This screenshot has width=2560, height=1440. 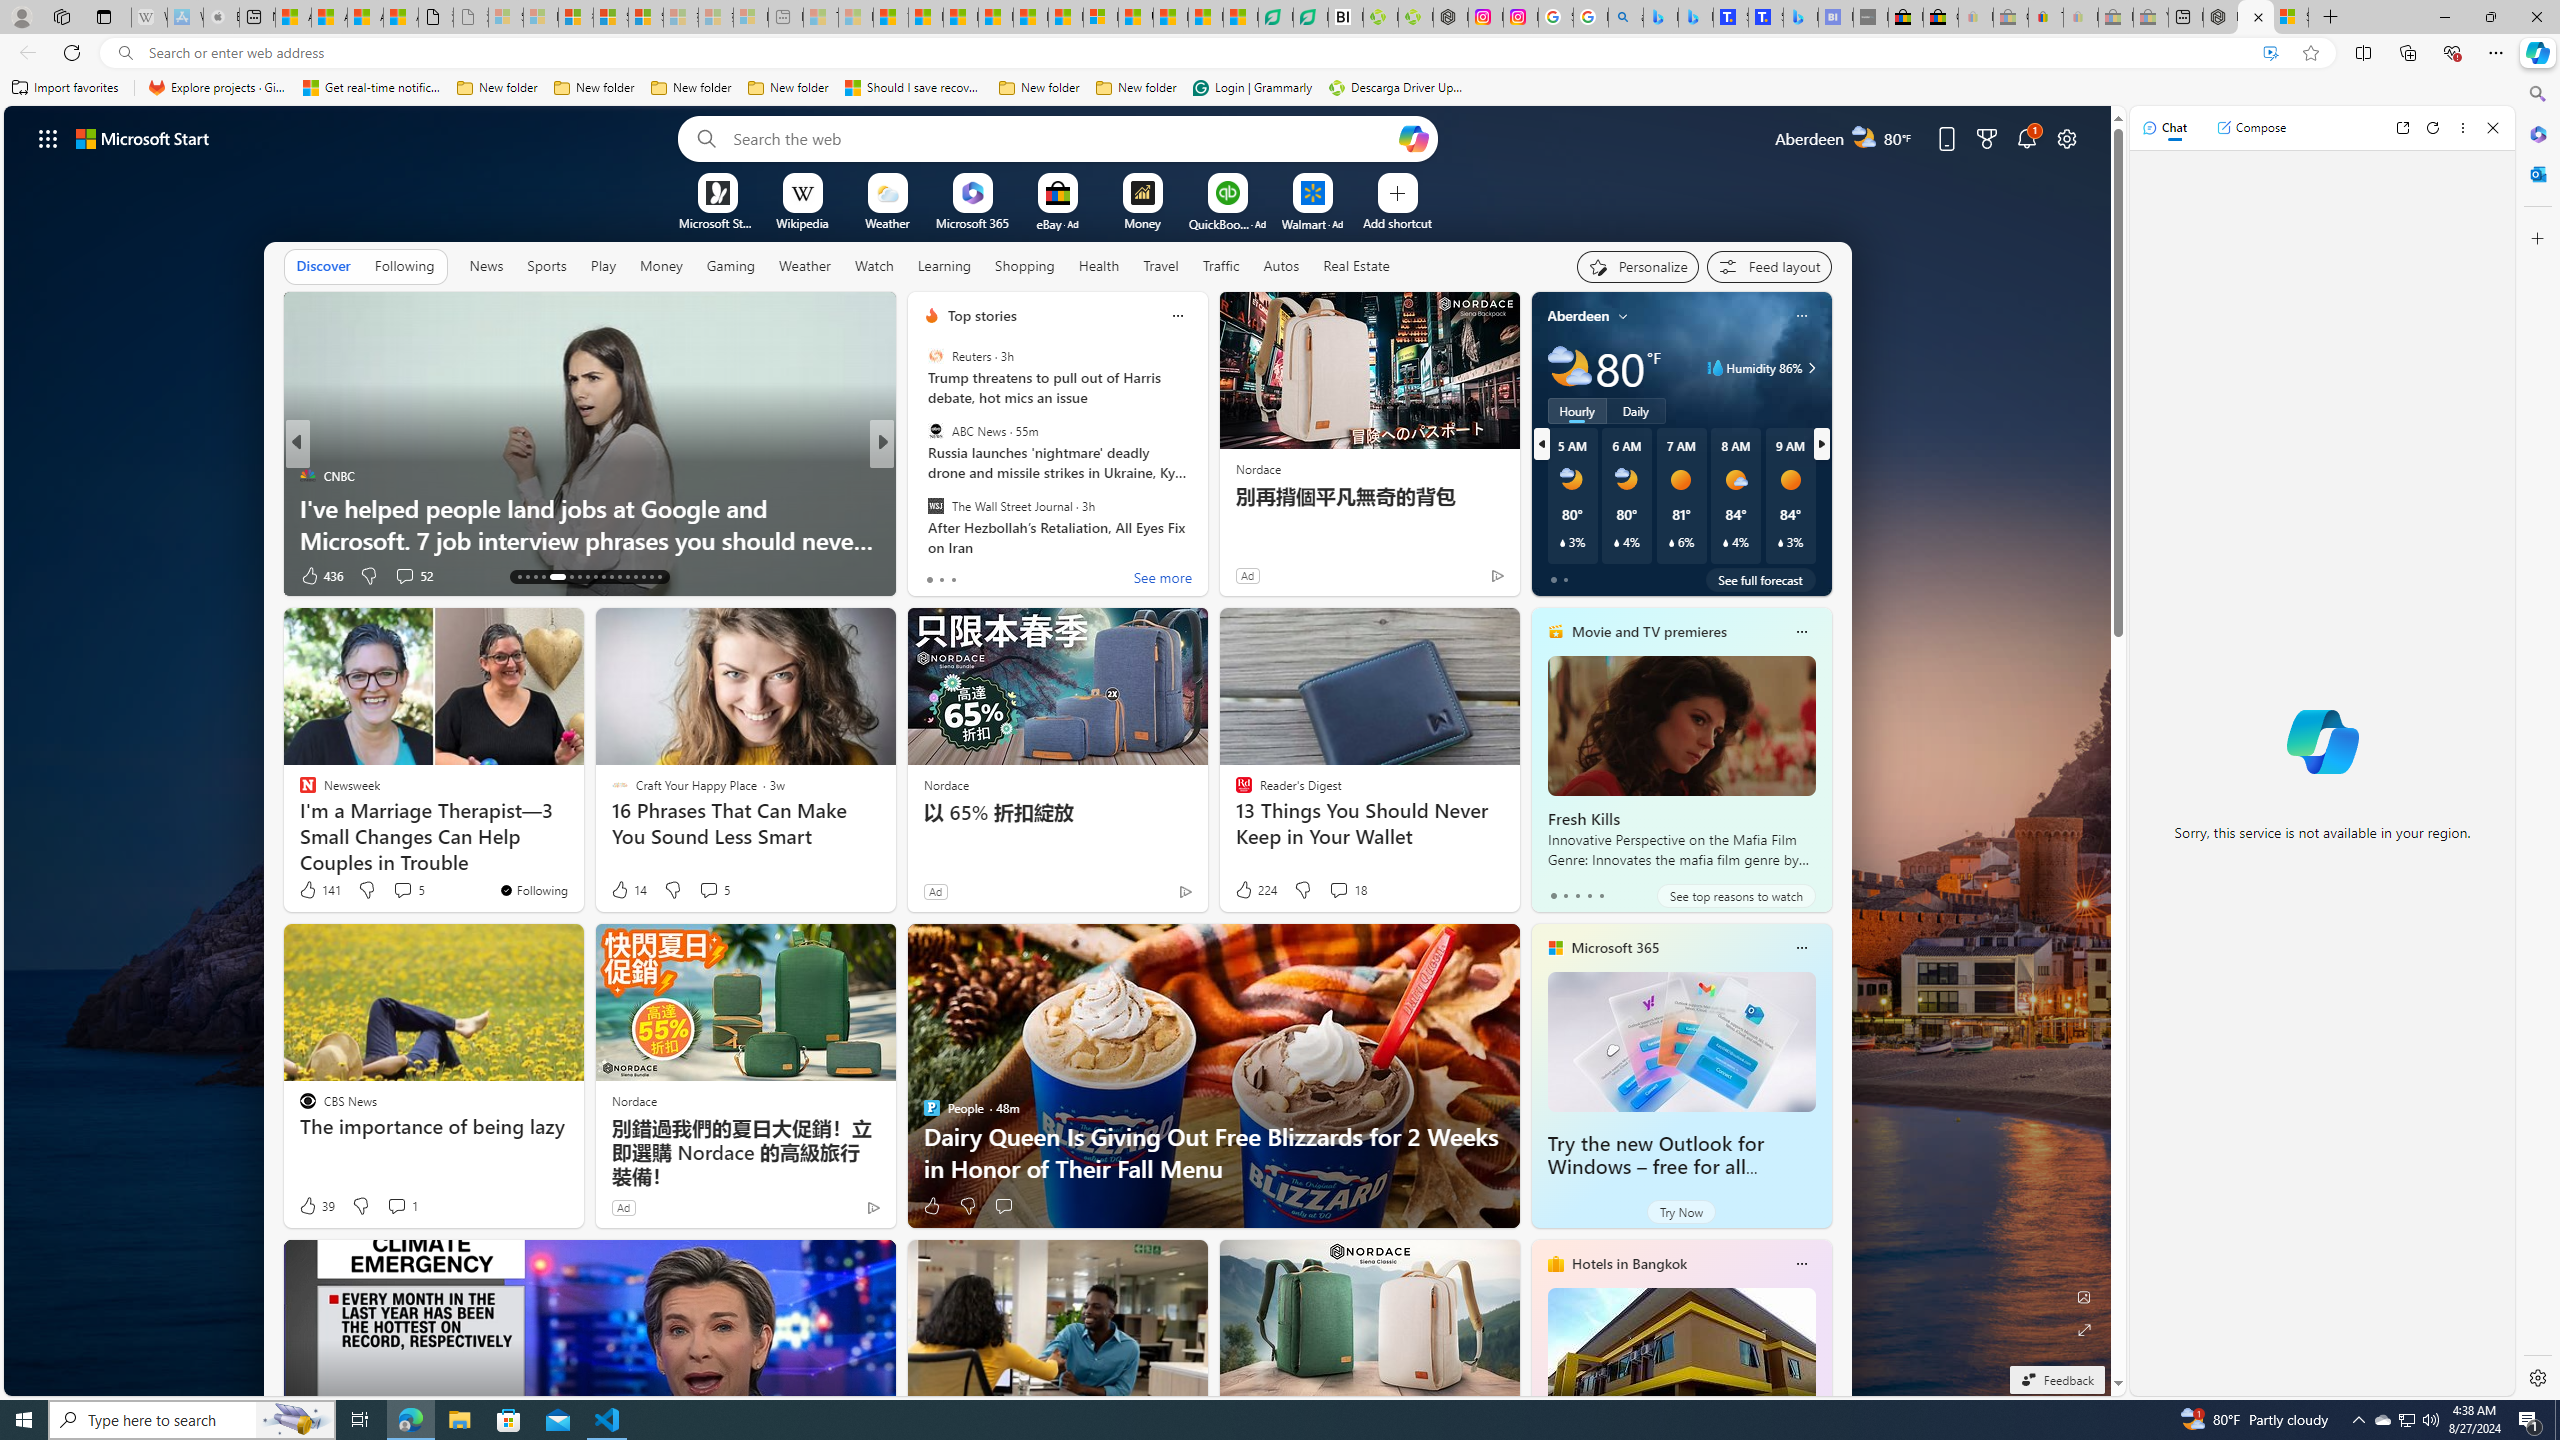 I want to click on Class: control, so click(x=48, y=138).